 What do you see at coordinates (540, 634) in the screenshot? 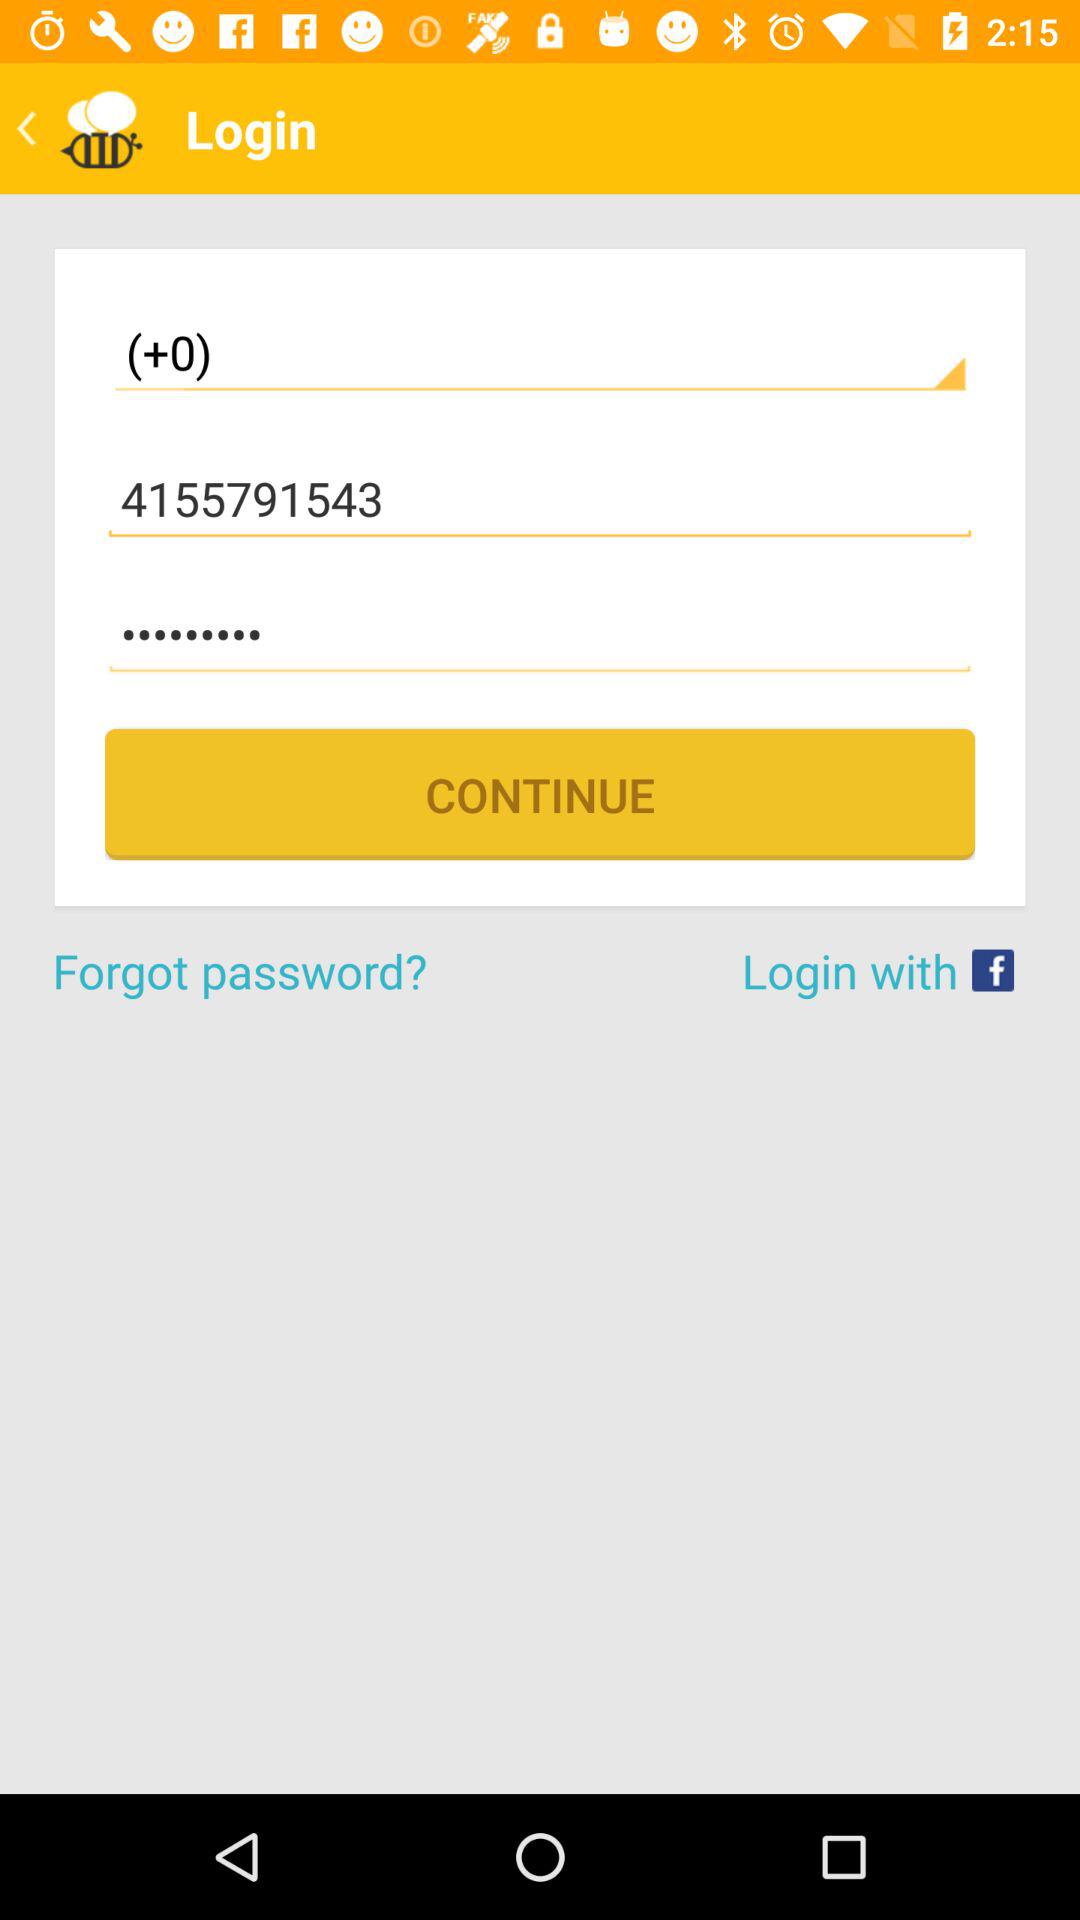
I see `select the crowd3116 icon` at bounding box center [540, 634].